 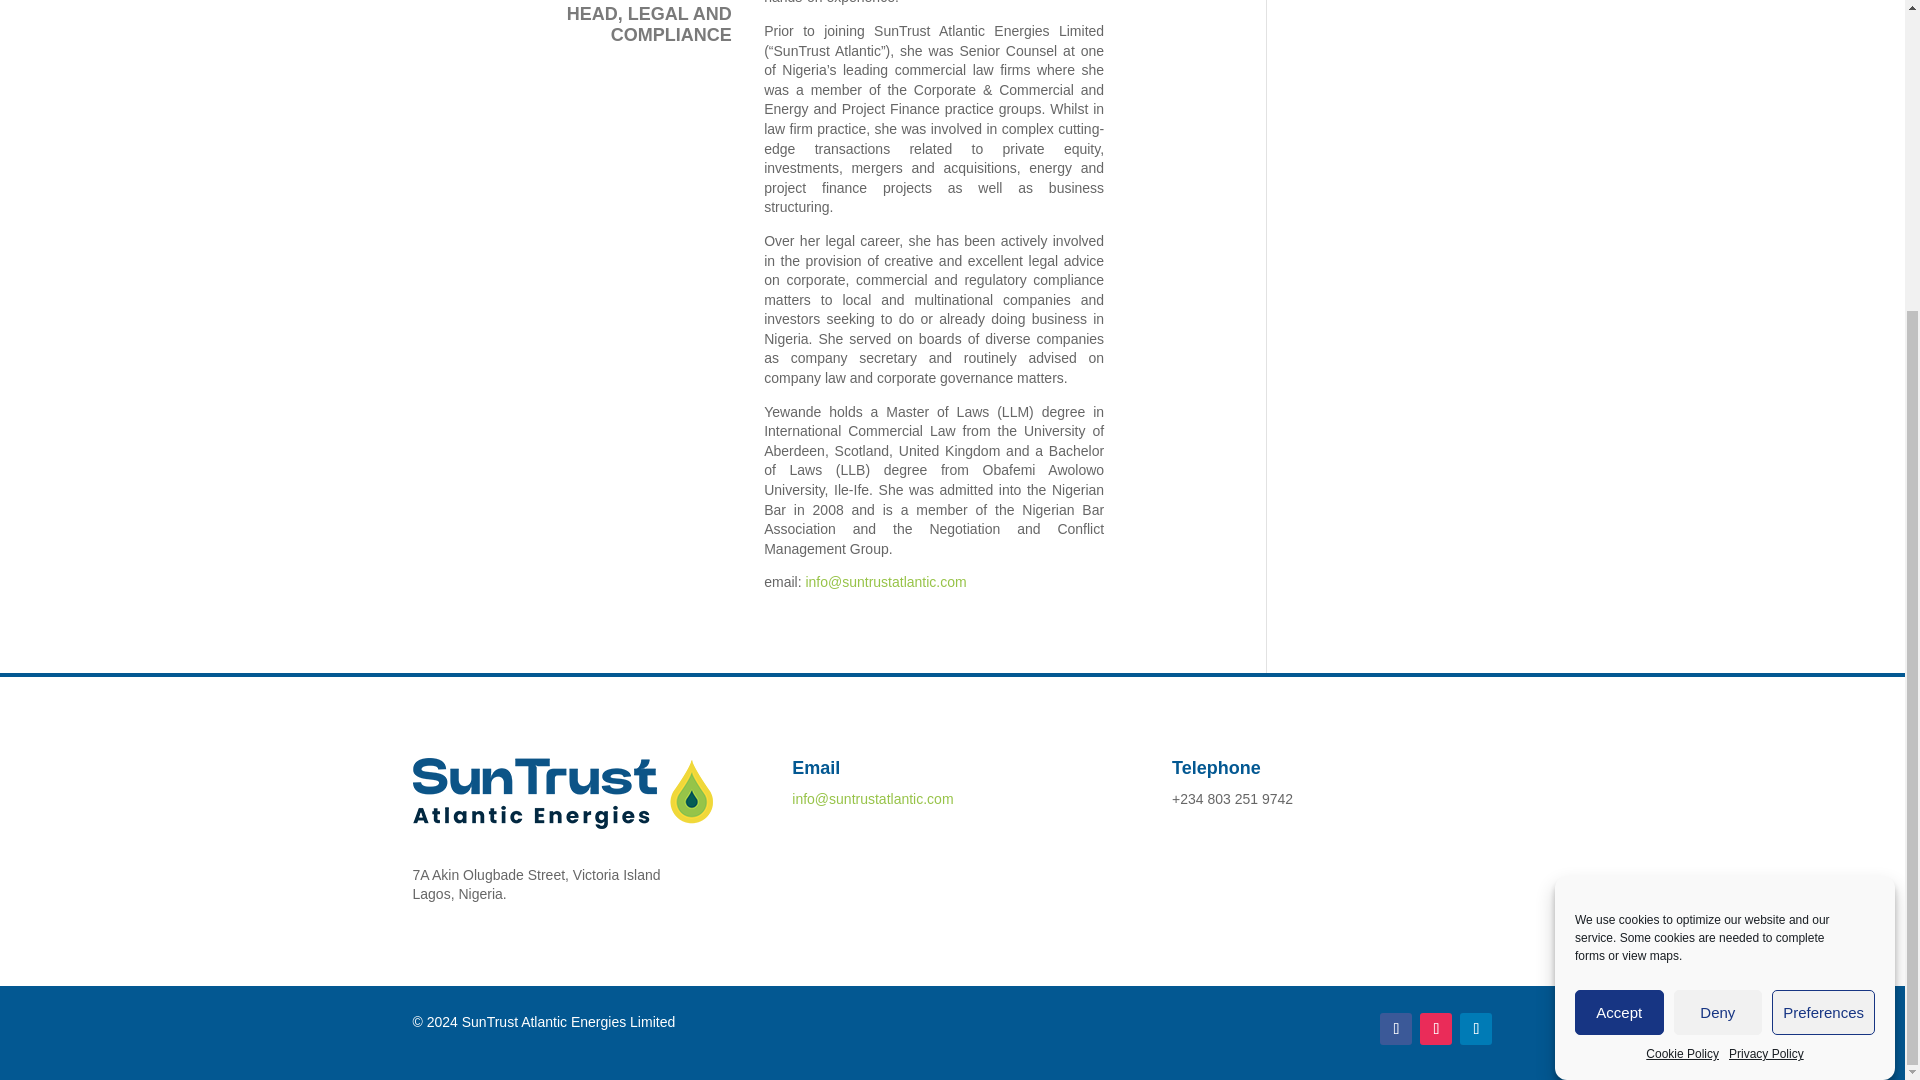 I want to click on Preferences, so click(x=1824, y=687).